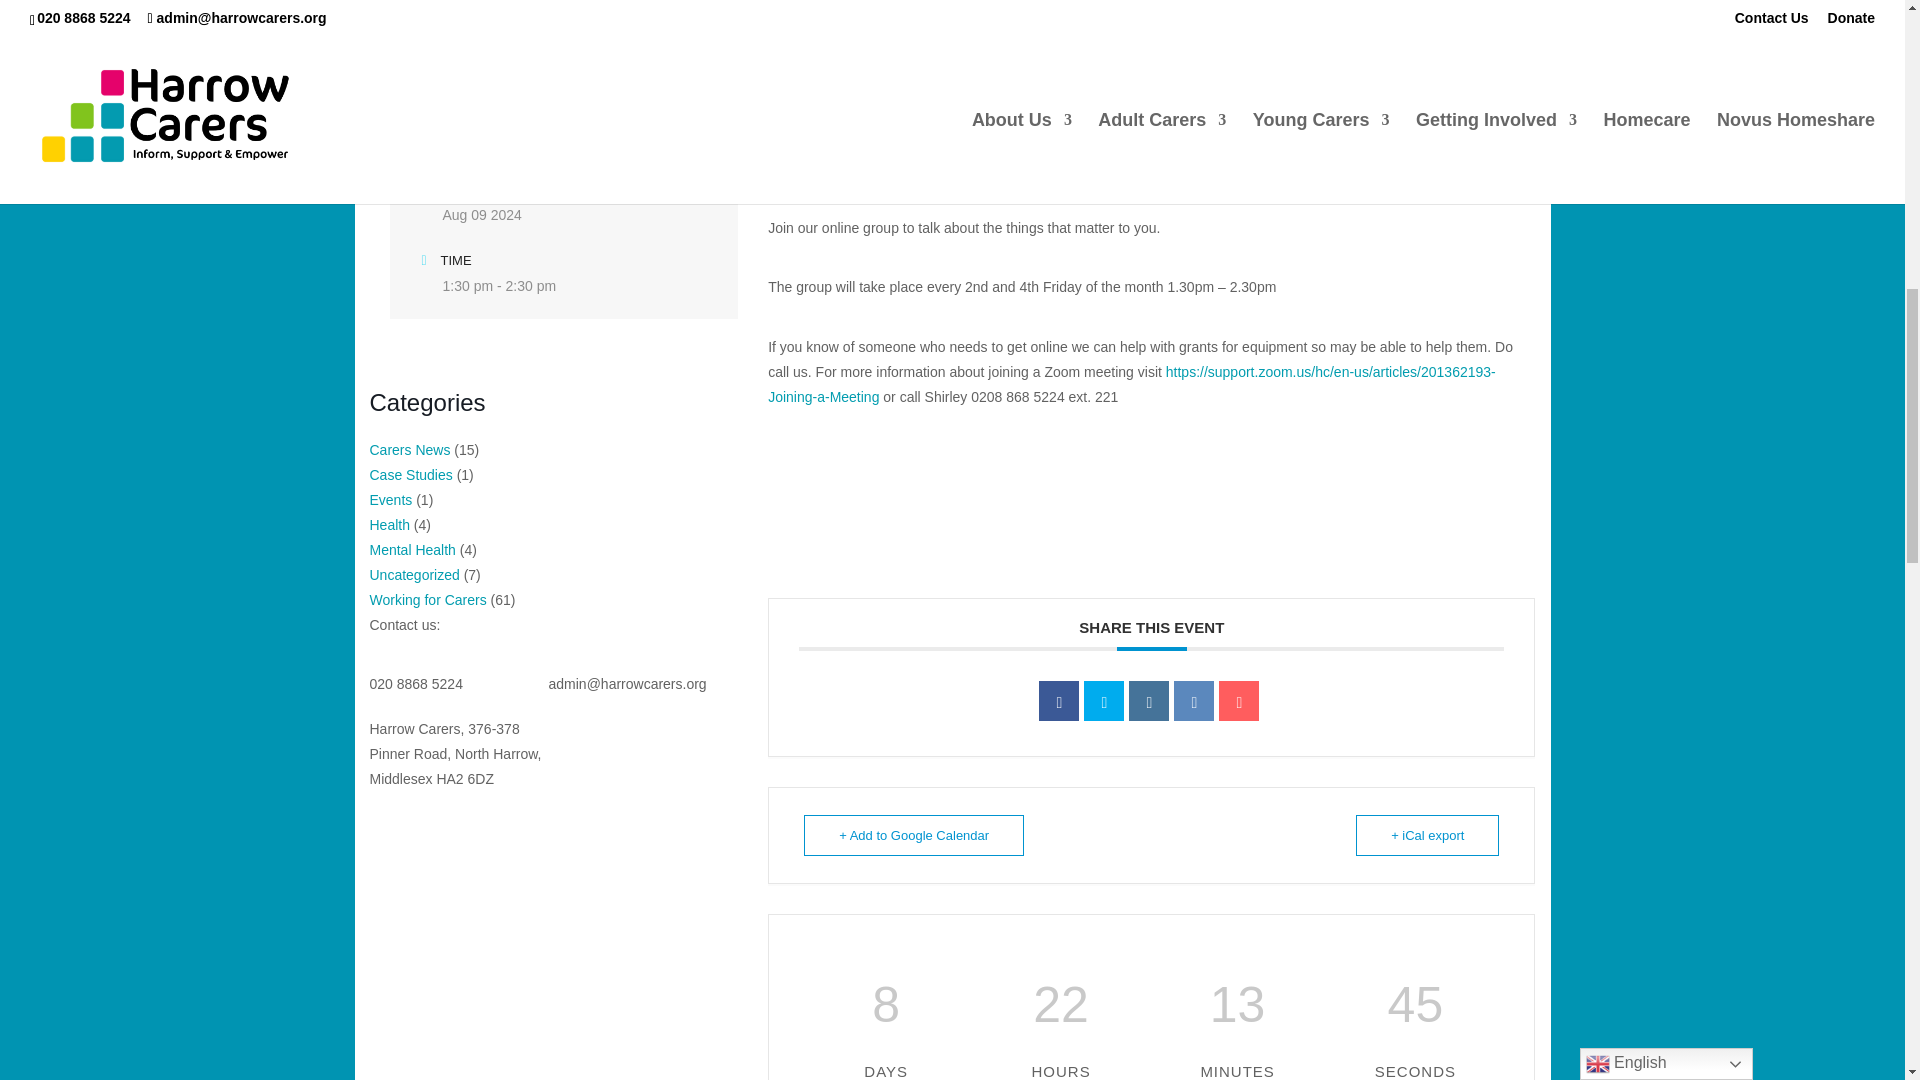 The width and height of the screenshot is (1920, 1080). What do you see at coordinates (1239, 701) in the screenshot?
I see `Email` at bounding box center [1239, 701].